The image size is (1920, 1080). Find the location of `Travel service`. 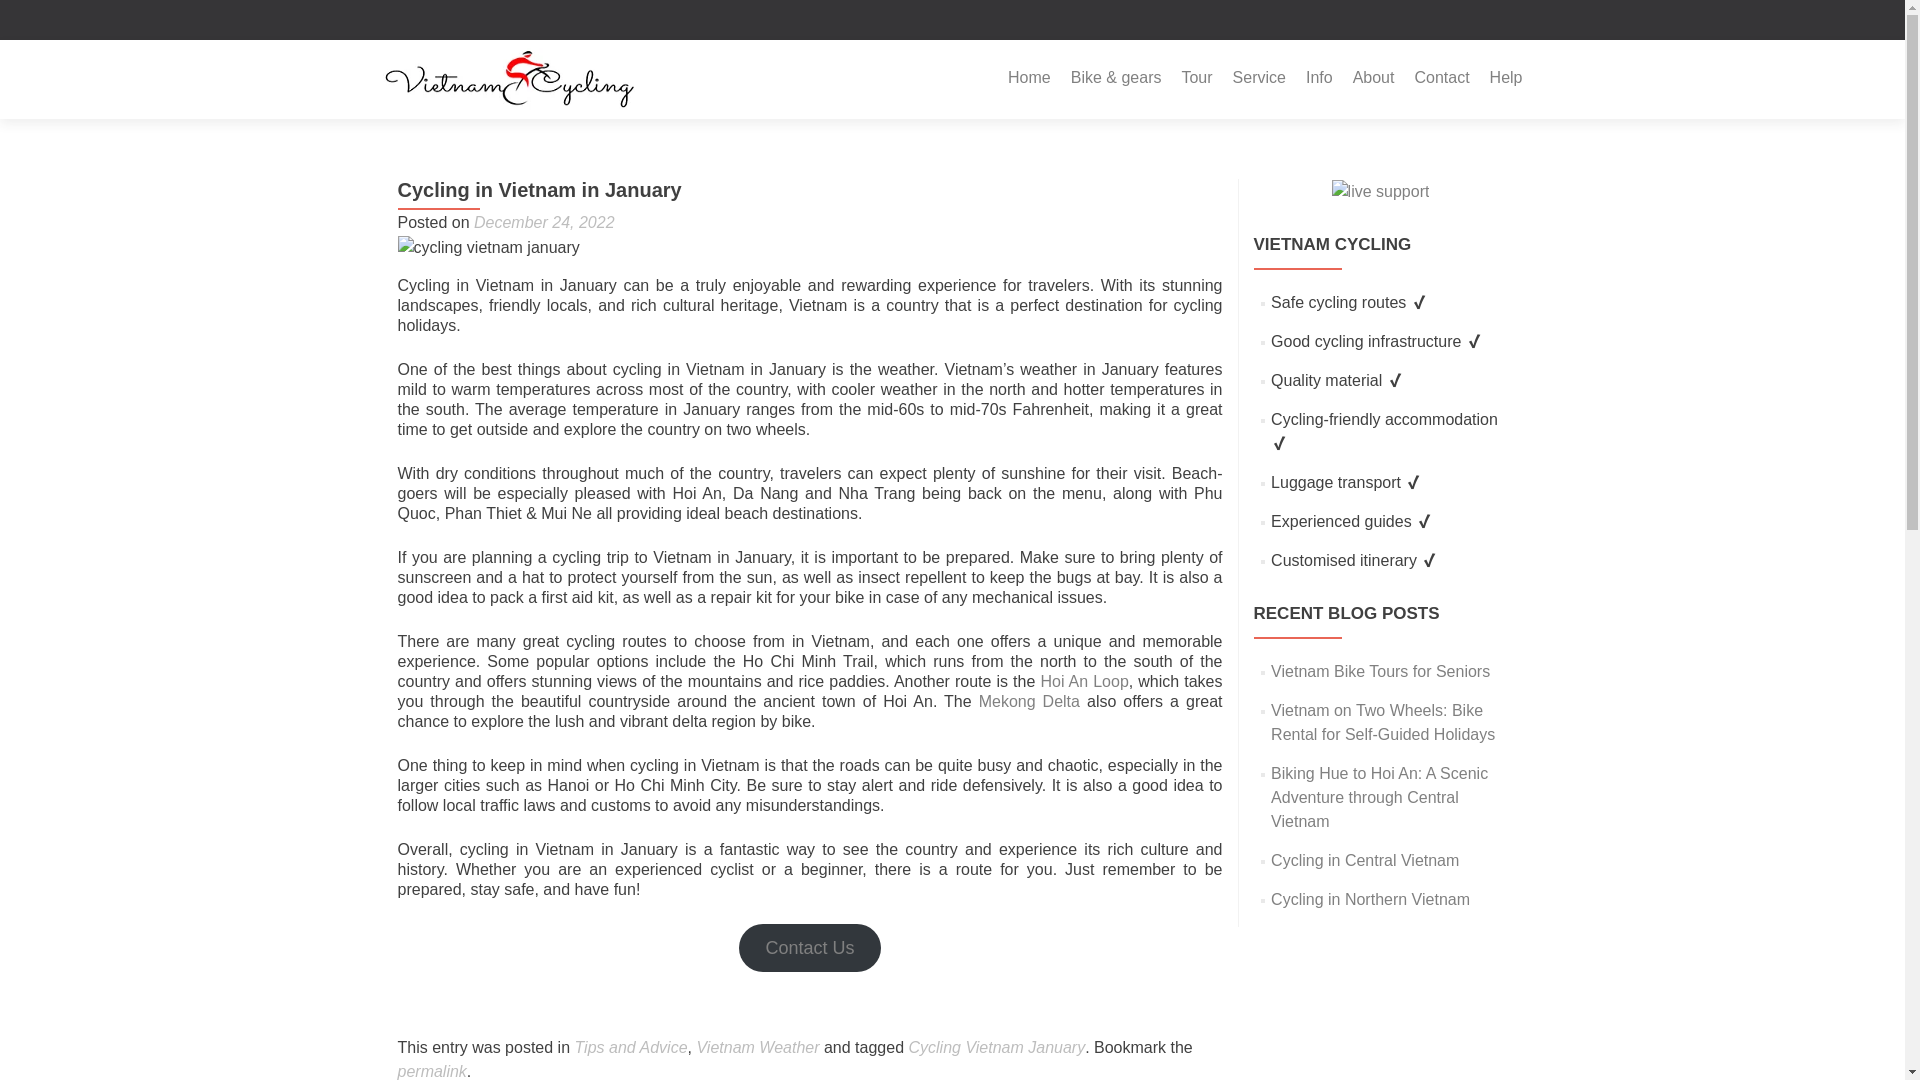

Travel service is located at coordinates (1259, 78).